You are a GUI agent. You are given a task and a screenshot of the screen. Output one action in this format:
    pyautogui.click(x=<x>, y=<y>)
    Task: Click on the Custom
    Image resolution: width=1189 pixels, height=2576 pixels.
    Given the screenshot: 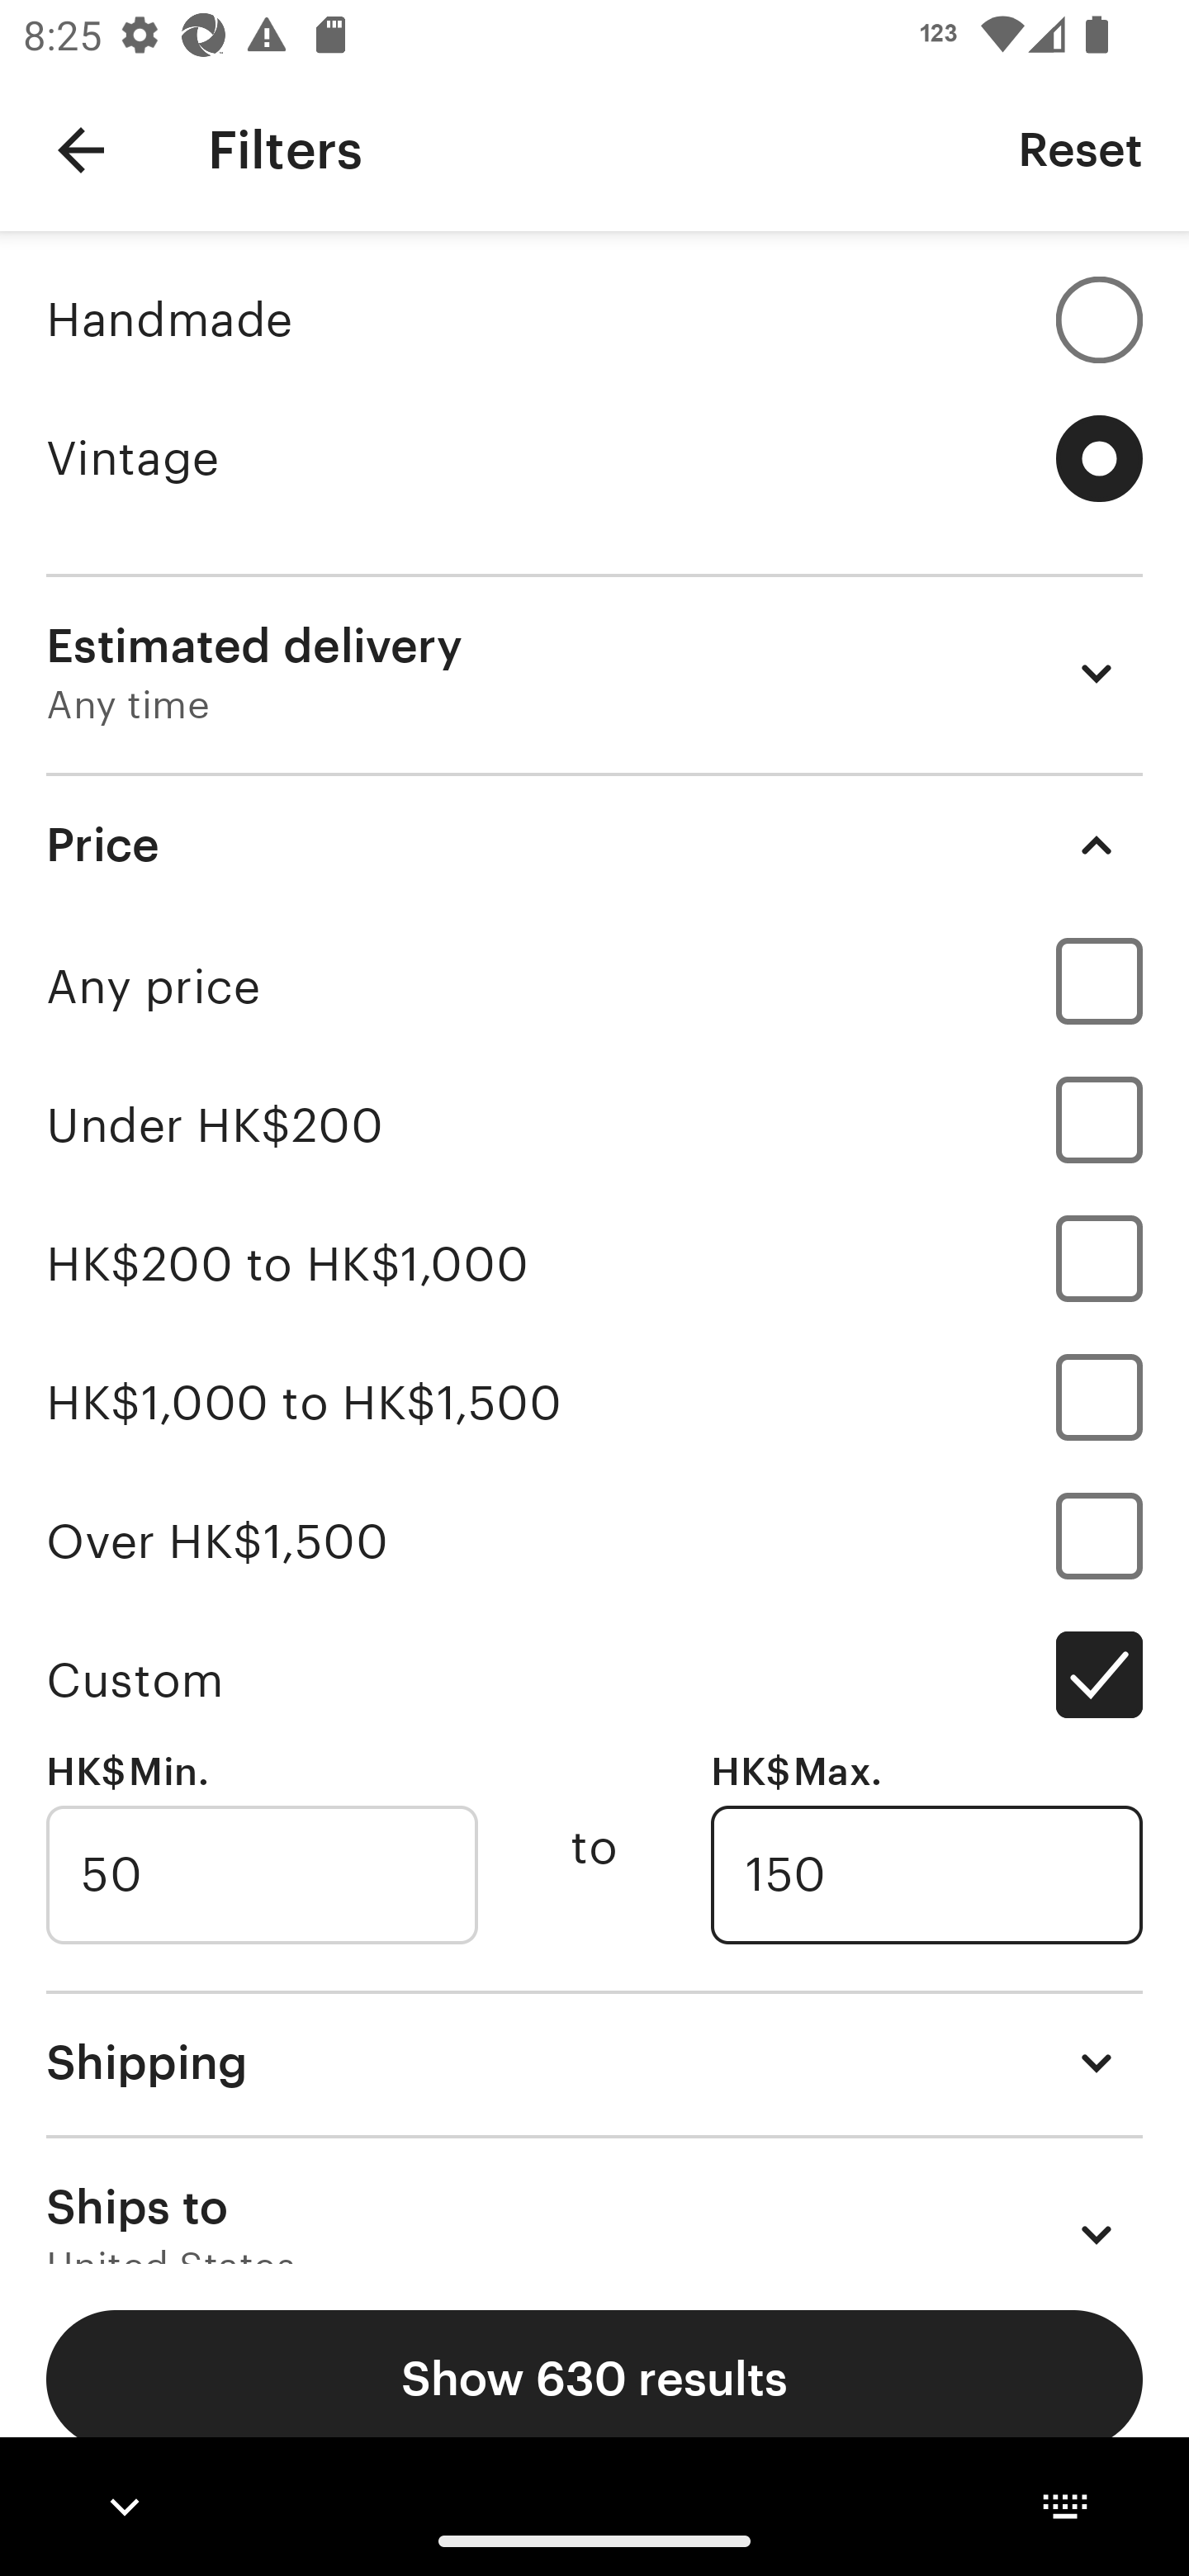 What is the action you would take?
    pyautogui.click(x=594, y=1679)
    